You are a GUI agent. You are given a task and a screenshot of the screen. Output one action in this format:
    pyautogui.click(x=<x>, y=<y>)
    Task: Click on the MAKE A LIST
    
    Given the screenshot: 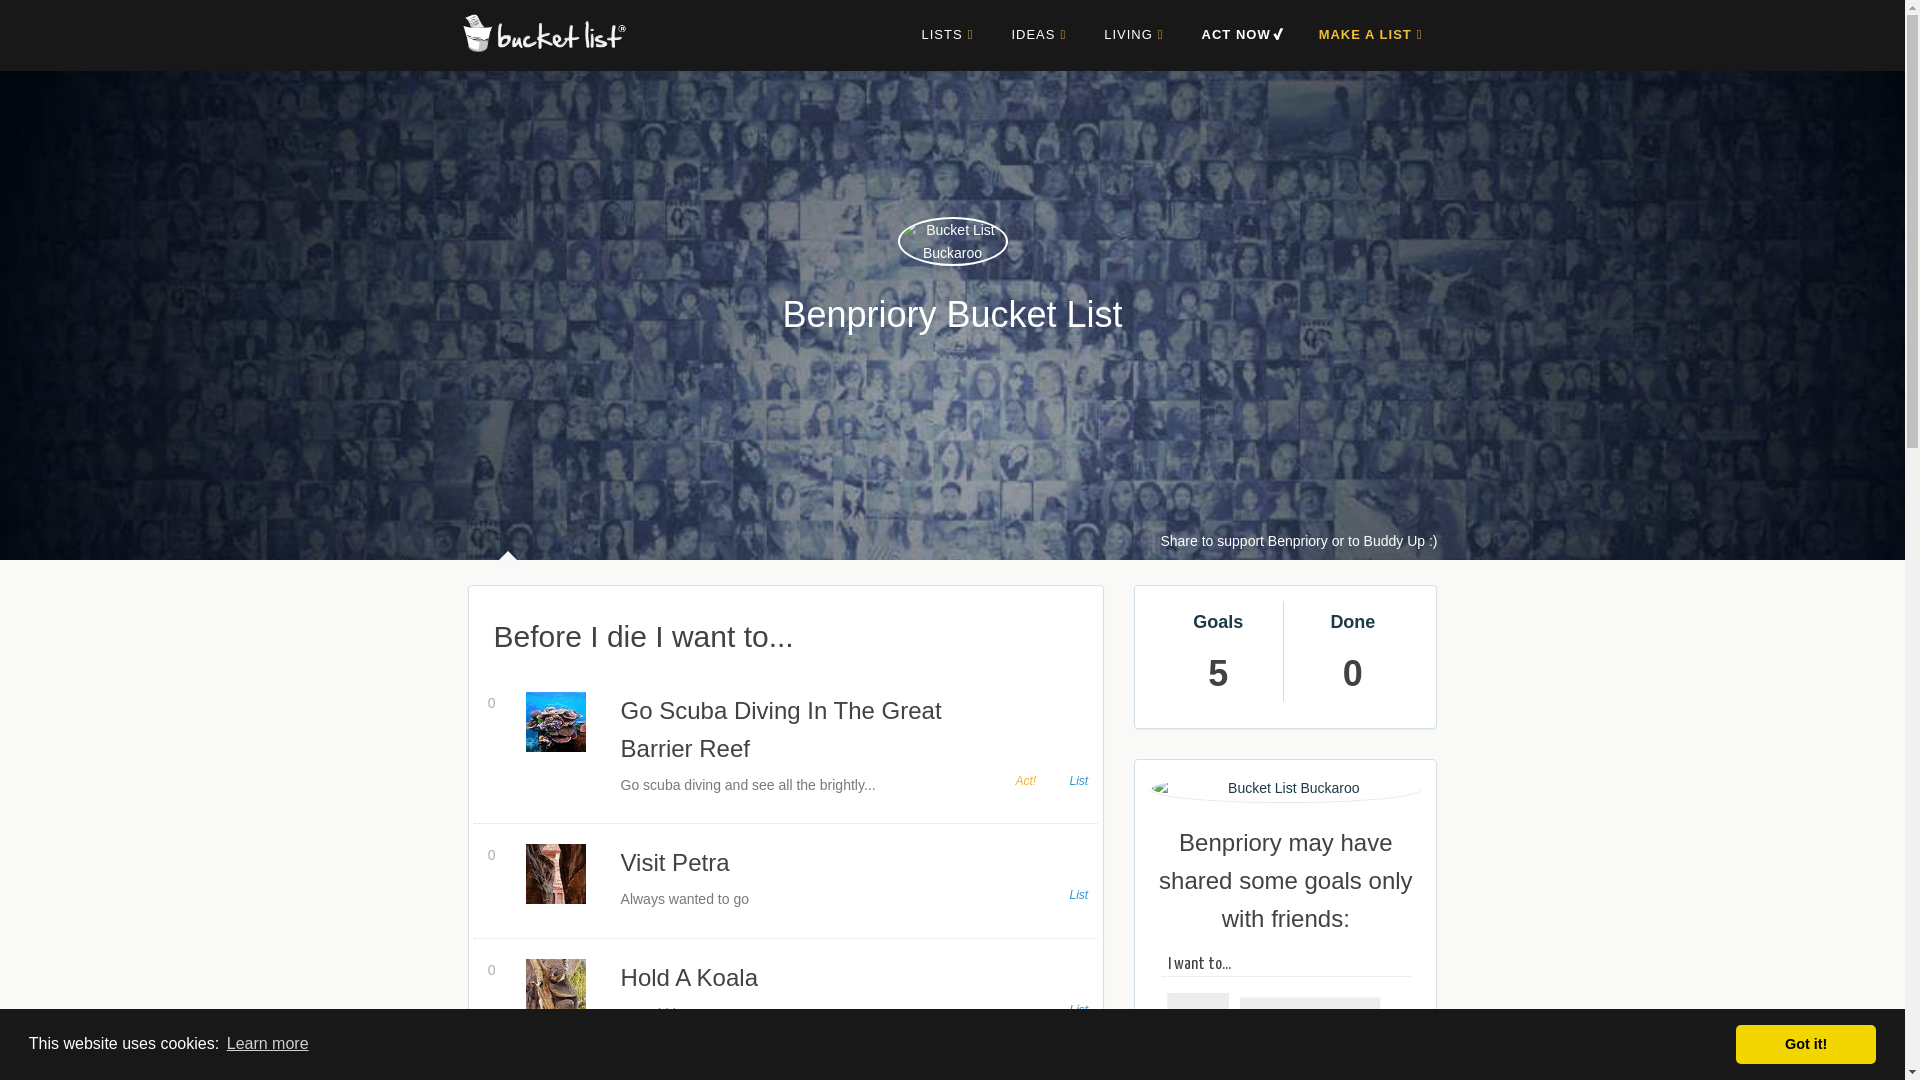 What is the action you would take?
    pyautogui.click(x=1370, y=34)
    